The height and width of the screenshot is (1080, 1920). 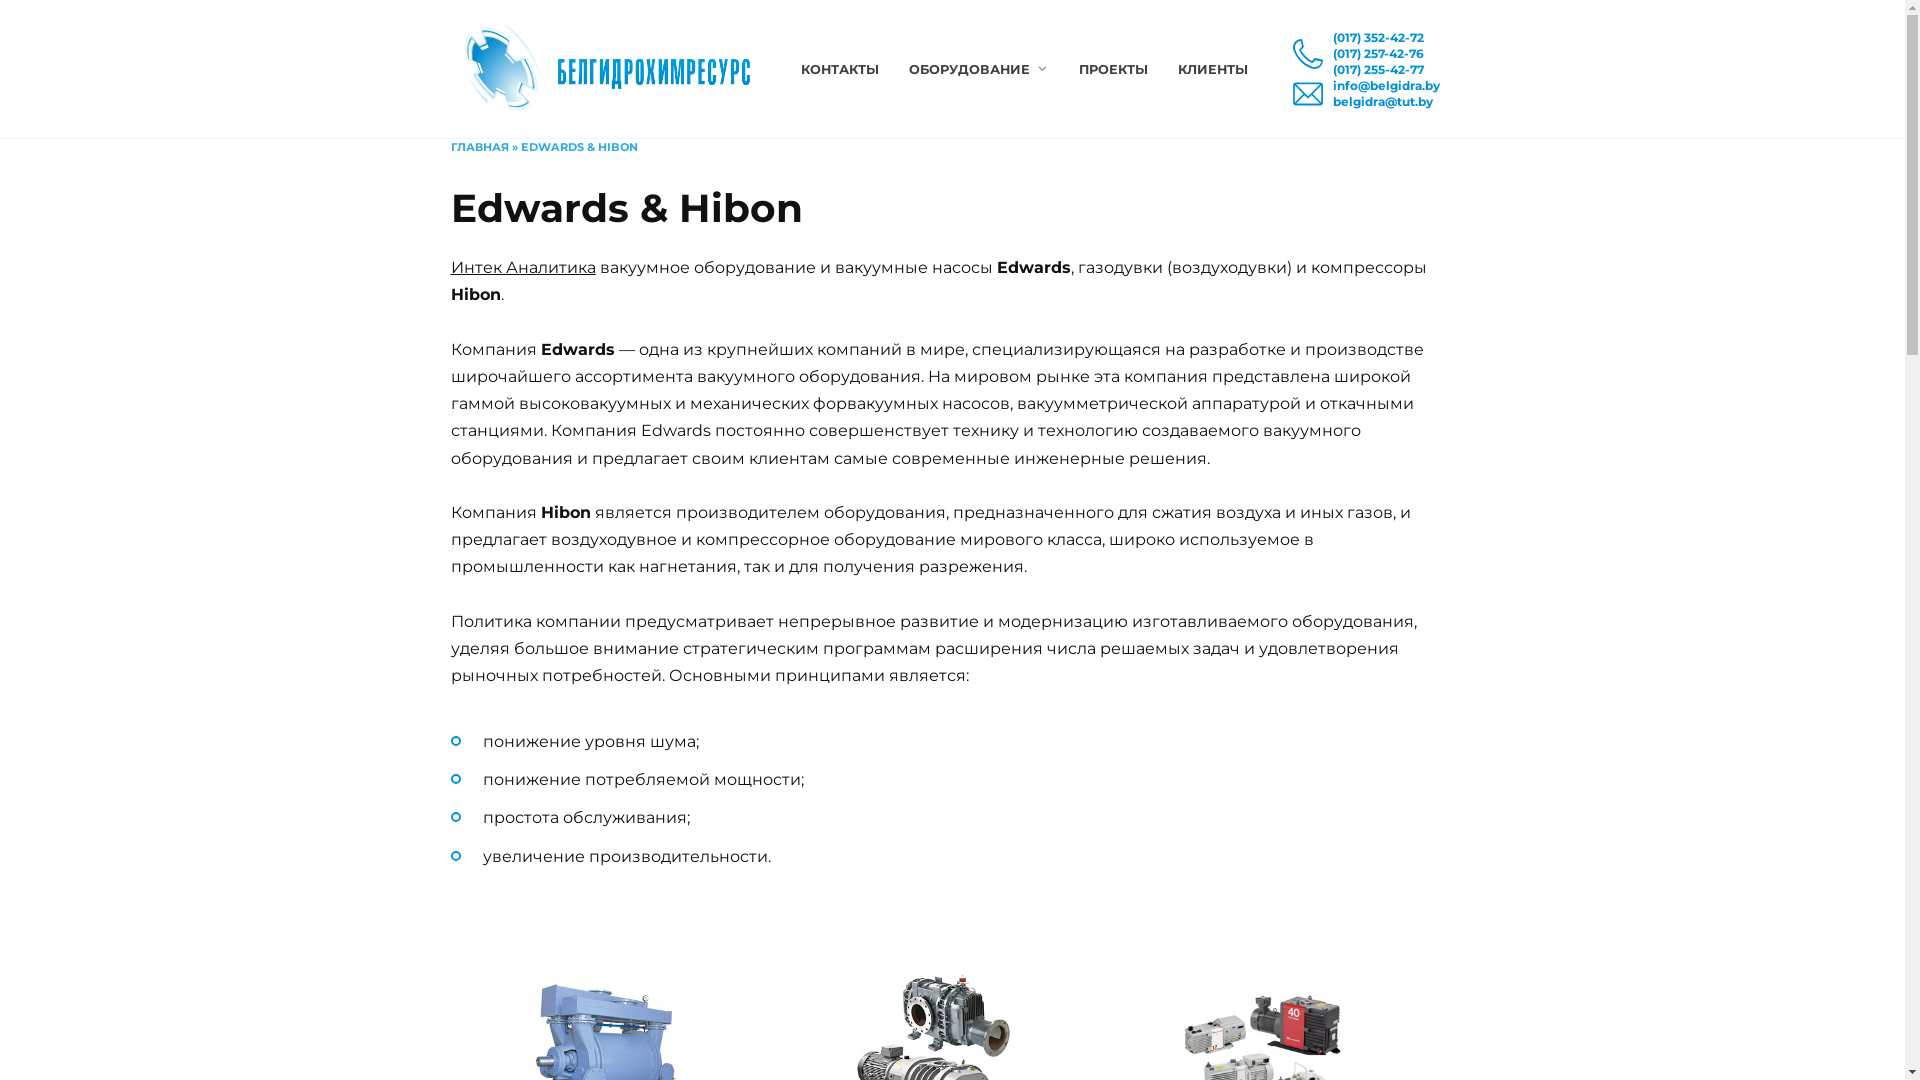 I want to click on (017) 257-42-76, so click(x=1378, y=54).